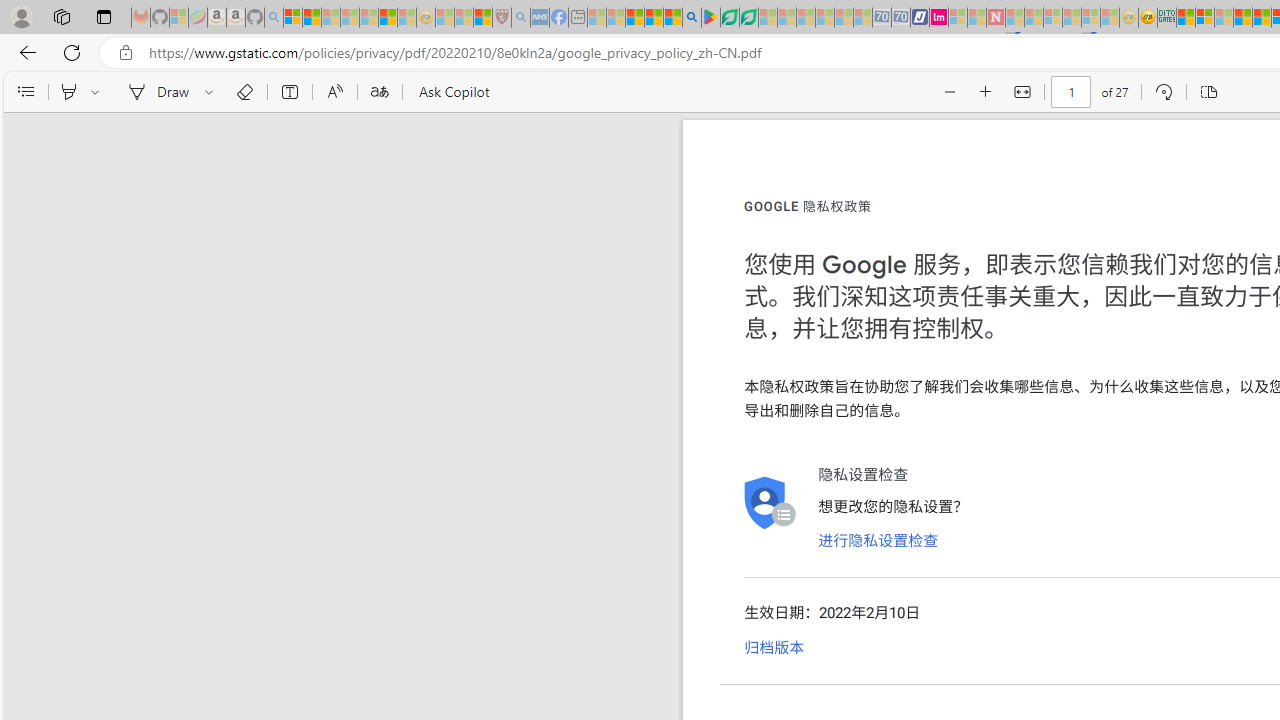 The height and width of the screenshot is (720, 1280). I want to click on Rotate (Ctrl+]), so click(1163, 92).